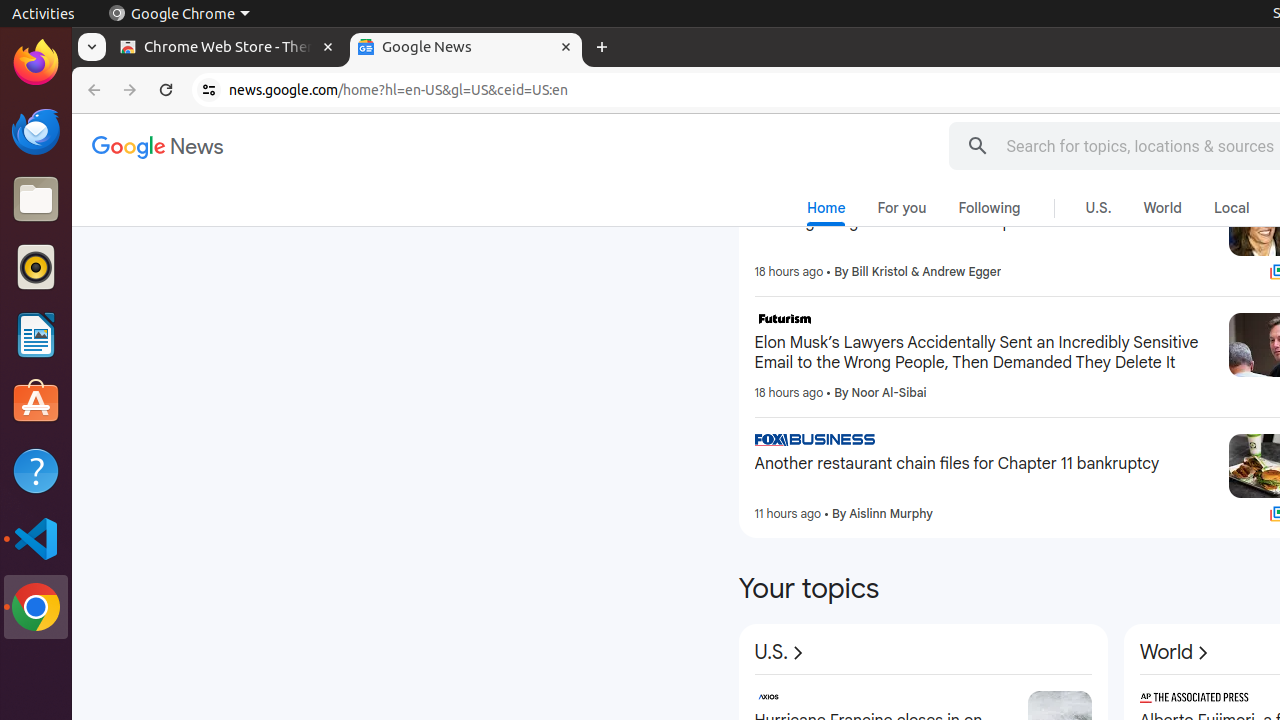  I want to click on Files, so click(36, 200).